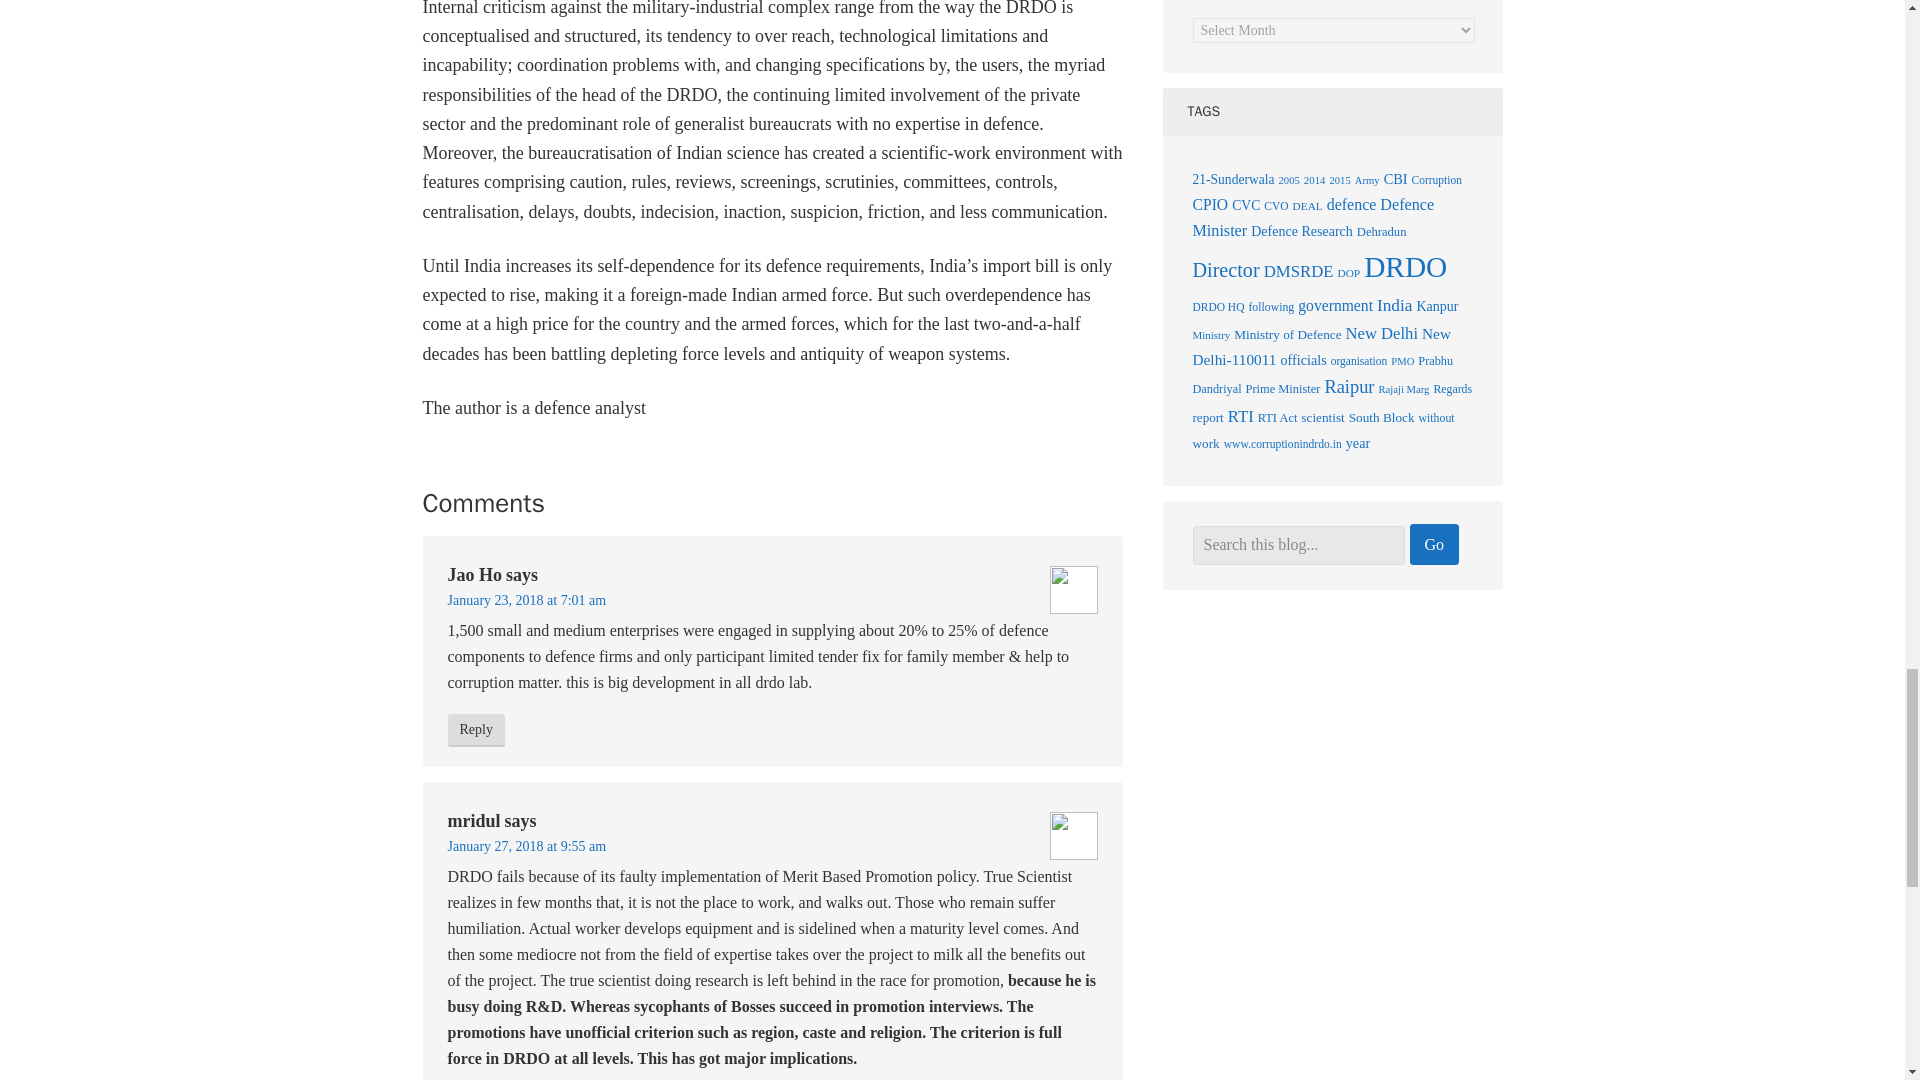  What do you see at coordinates (476, 730) in the screenshot?
I see `Reply` at bounding box center [476, 730].